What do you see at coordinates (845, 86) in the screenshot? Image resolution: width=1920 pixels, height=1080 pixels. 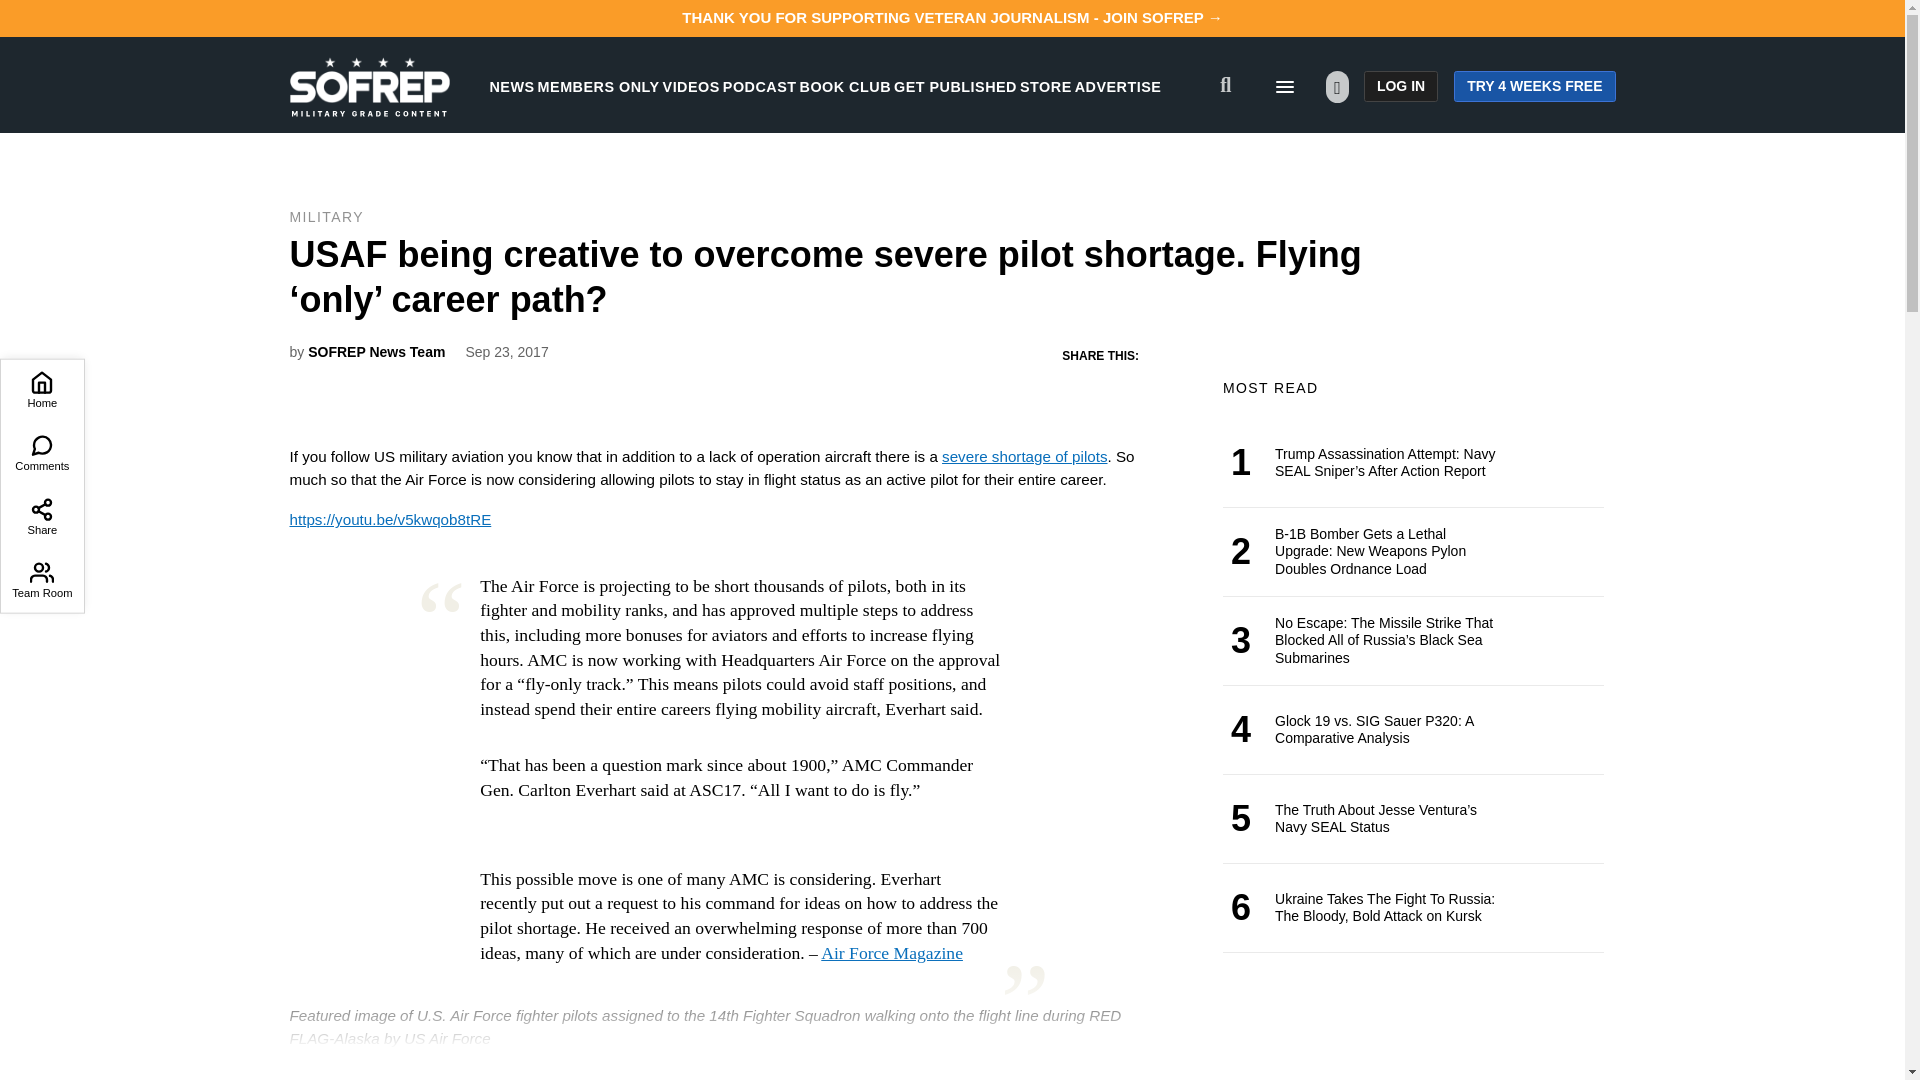 I see `BOOK CLUB` at bounding box center [845, 86].